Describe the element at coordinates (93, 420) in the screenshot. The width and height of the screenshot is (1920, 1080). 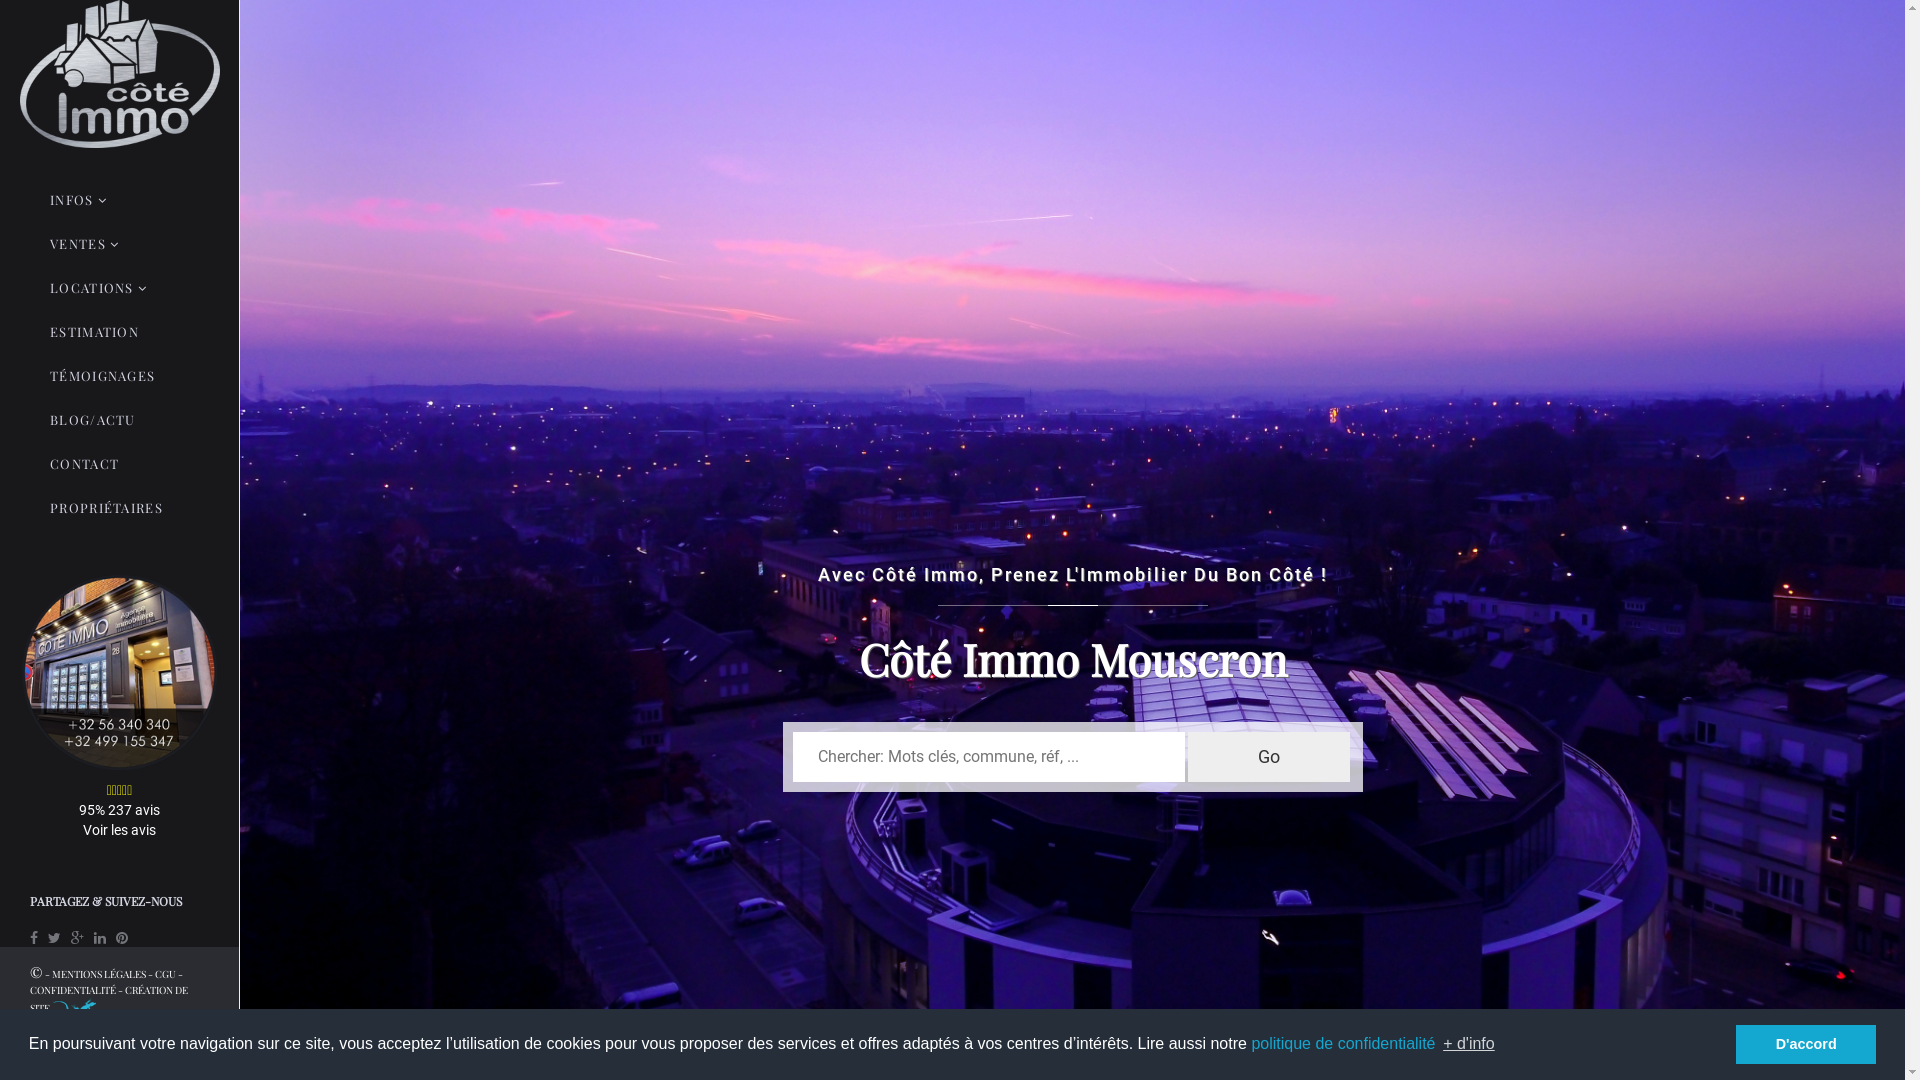
I see `BLOG/ACTU` at that location.